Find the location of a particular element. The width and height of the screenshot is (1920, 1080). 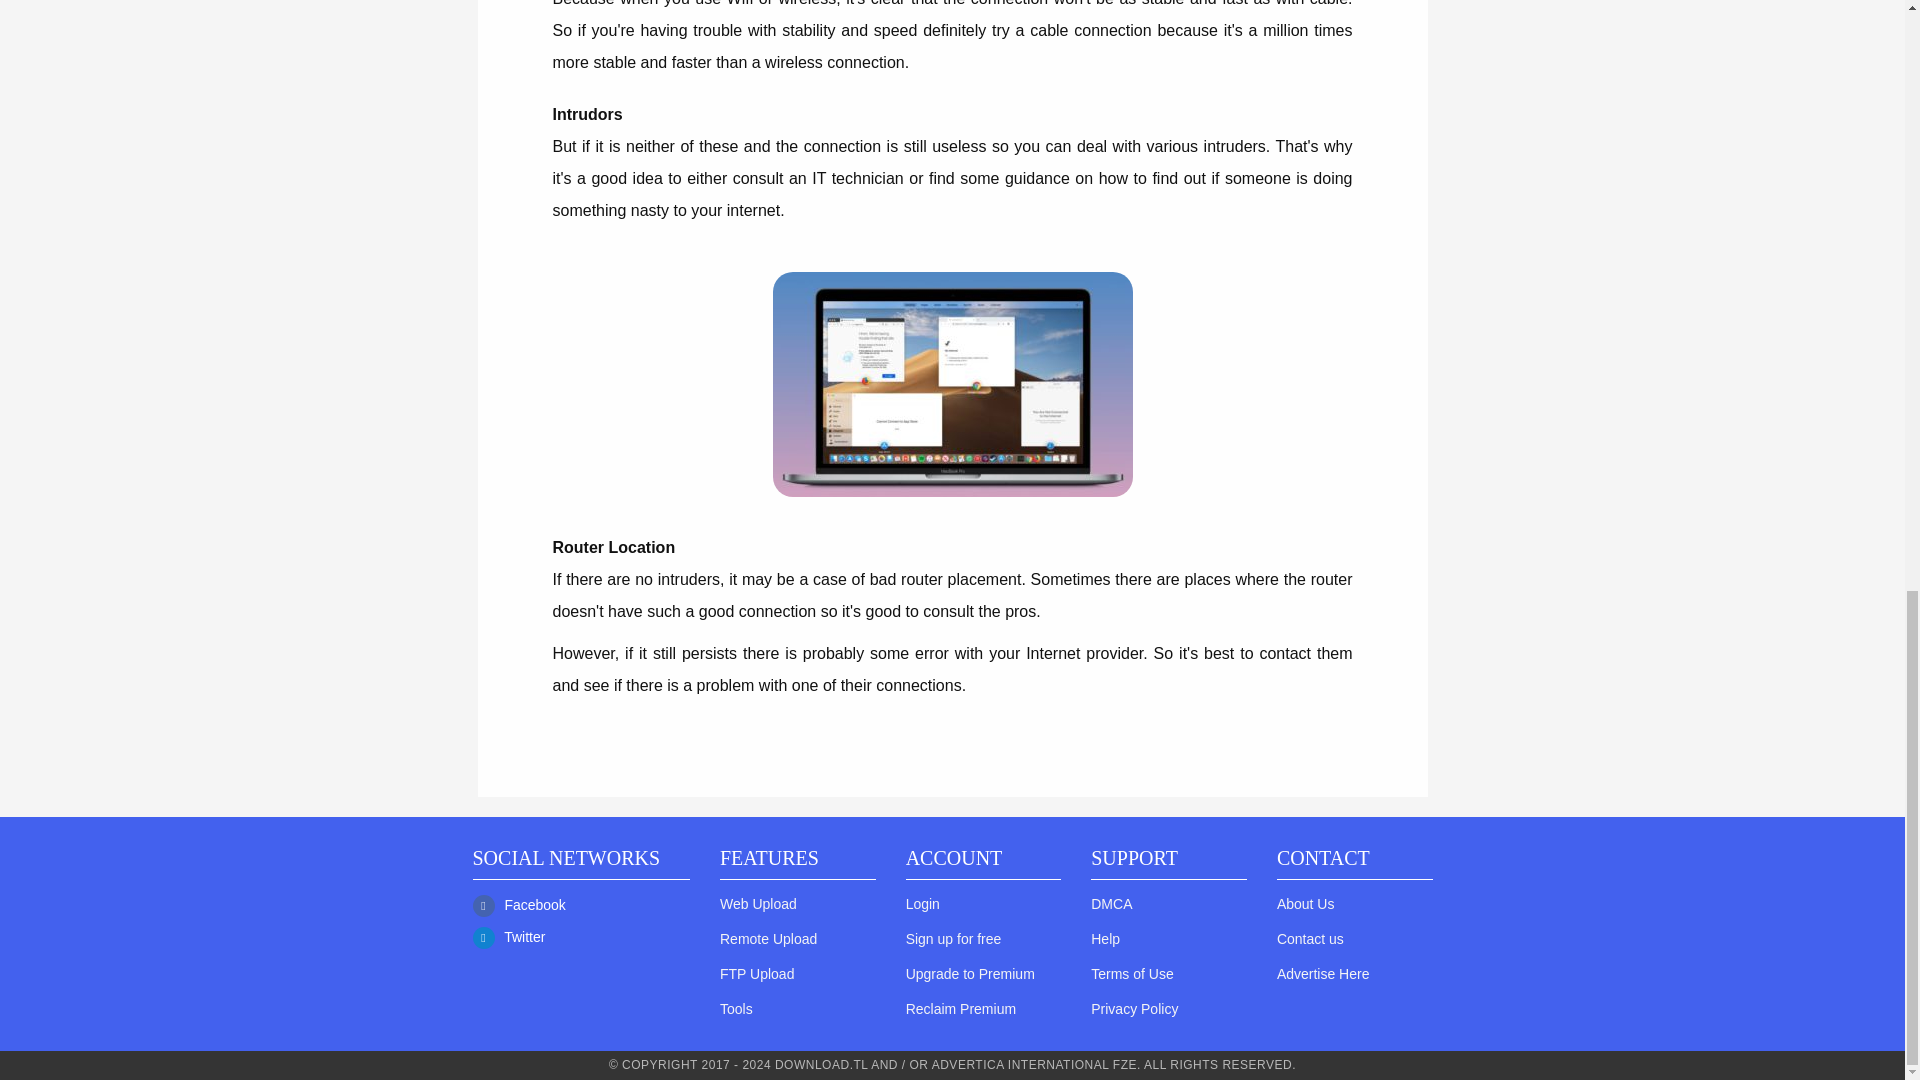

About Us is located at coordinates (1305, 904).